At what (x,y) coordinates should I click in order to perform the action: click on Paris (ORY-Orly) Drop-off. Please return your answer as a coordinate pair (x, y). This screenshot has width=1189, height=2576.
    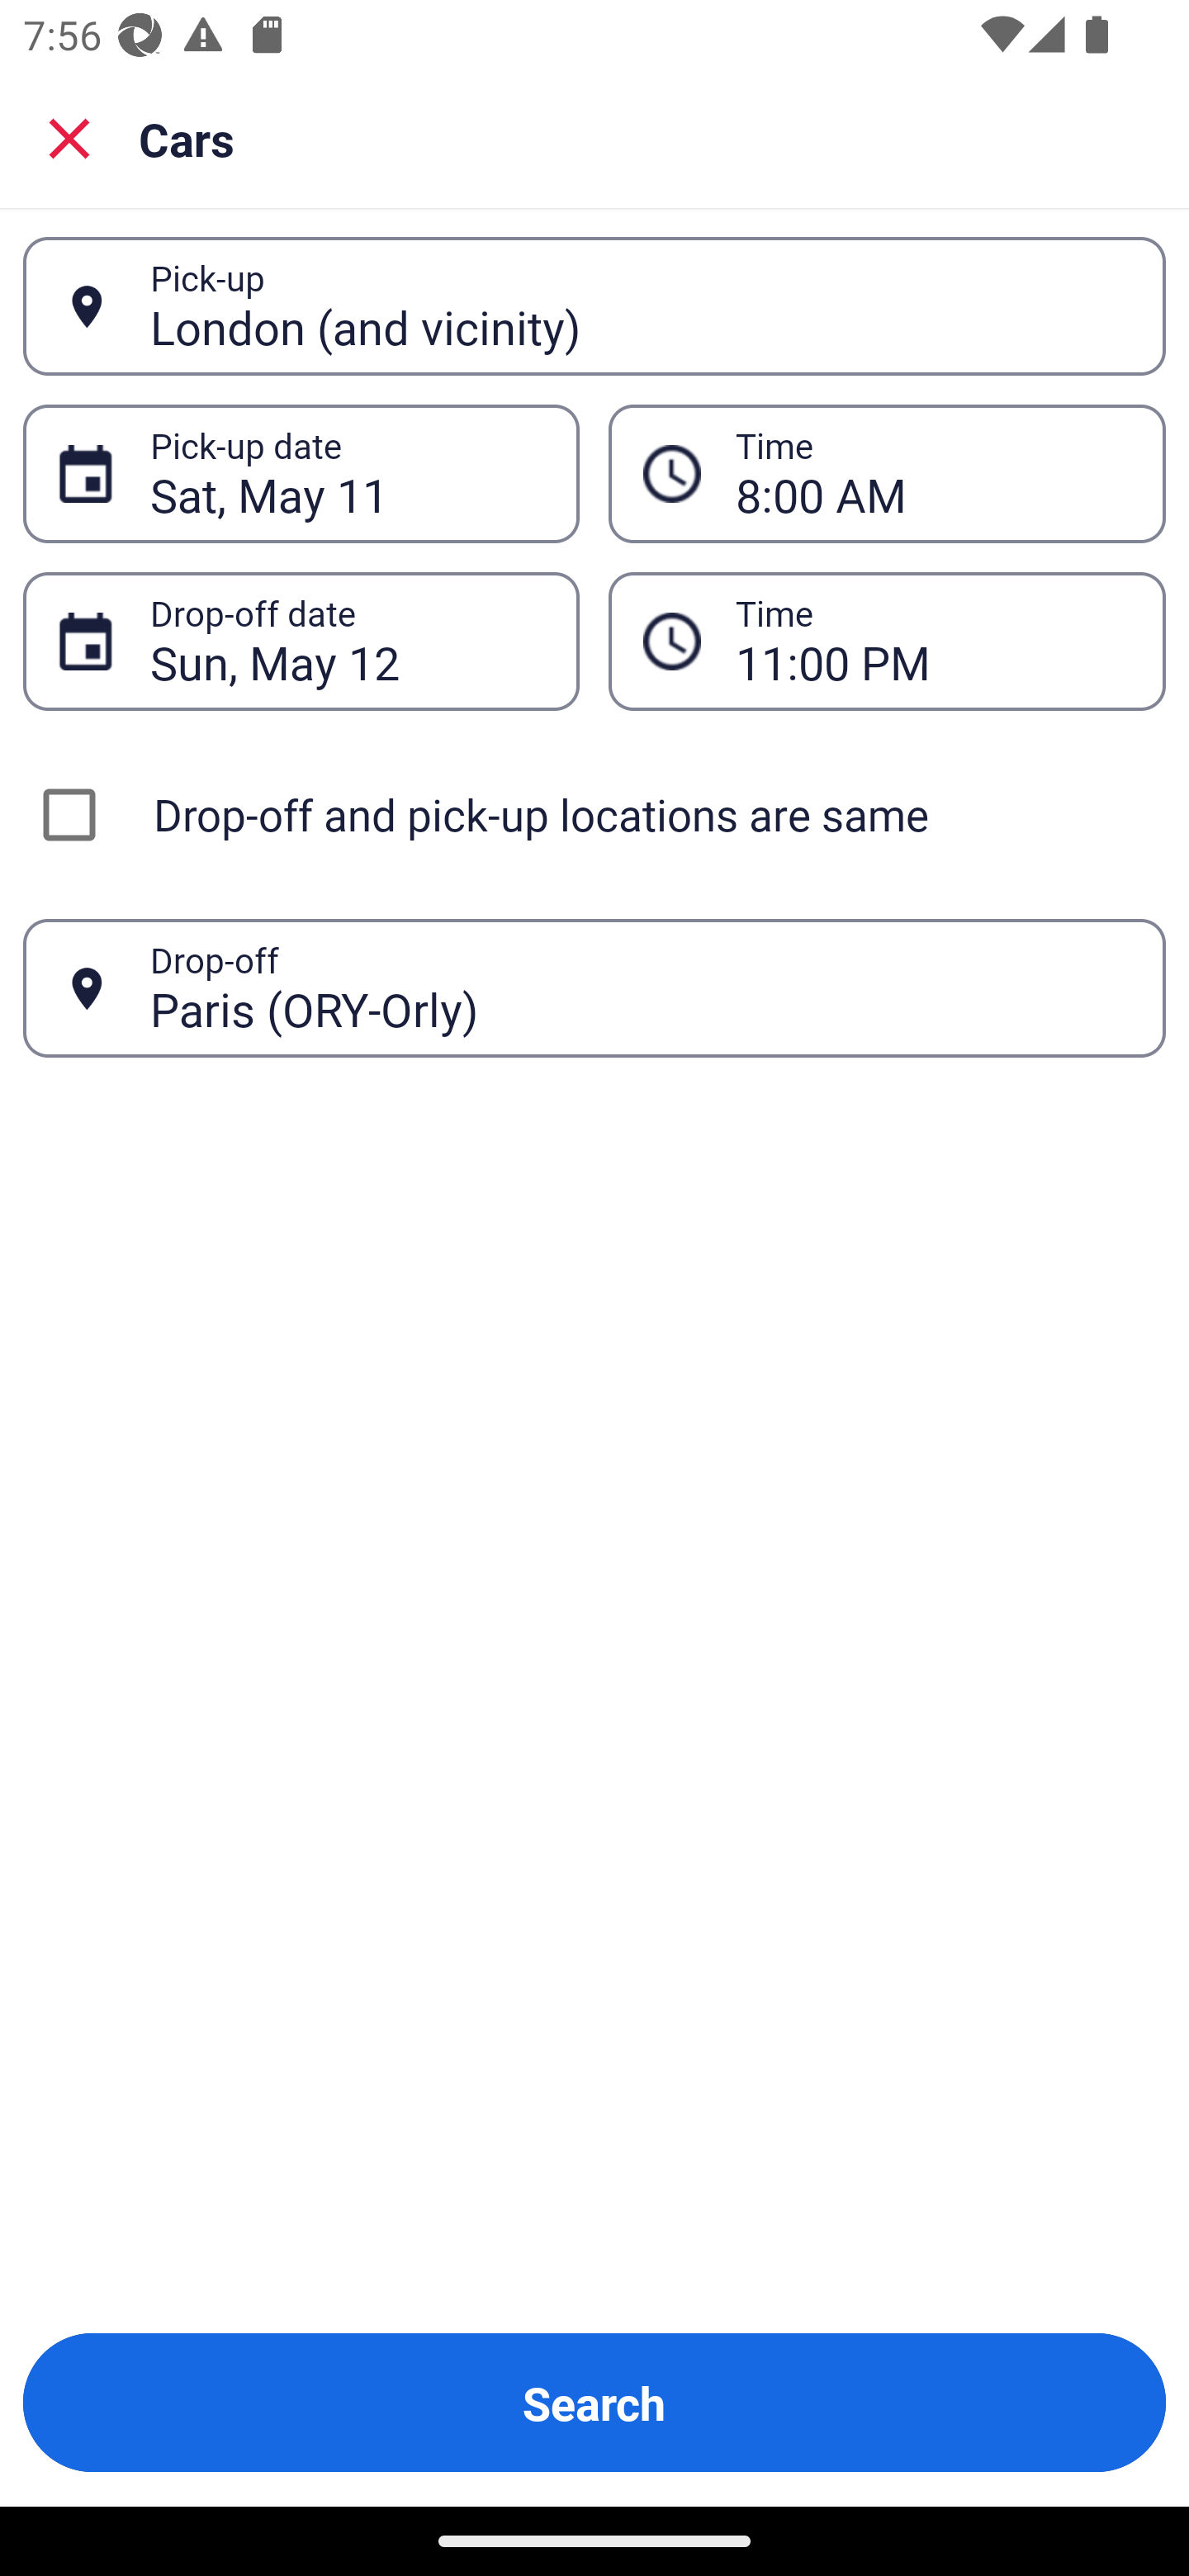
    Looking at the image, I should click on (594, 989).